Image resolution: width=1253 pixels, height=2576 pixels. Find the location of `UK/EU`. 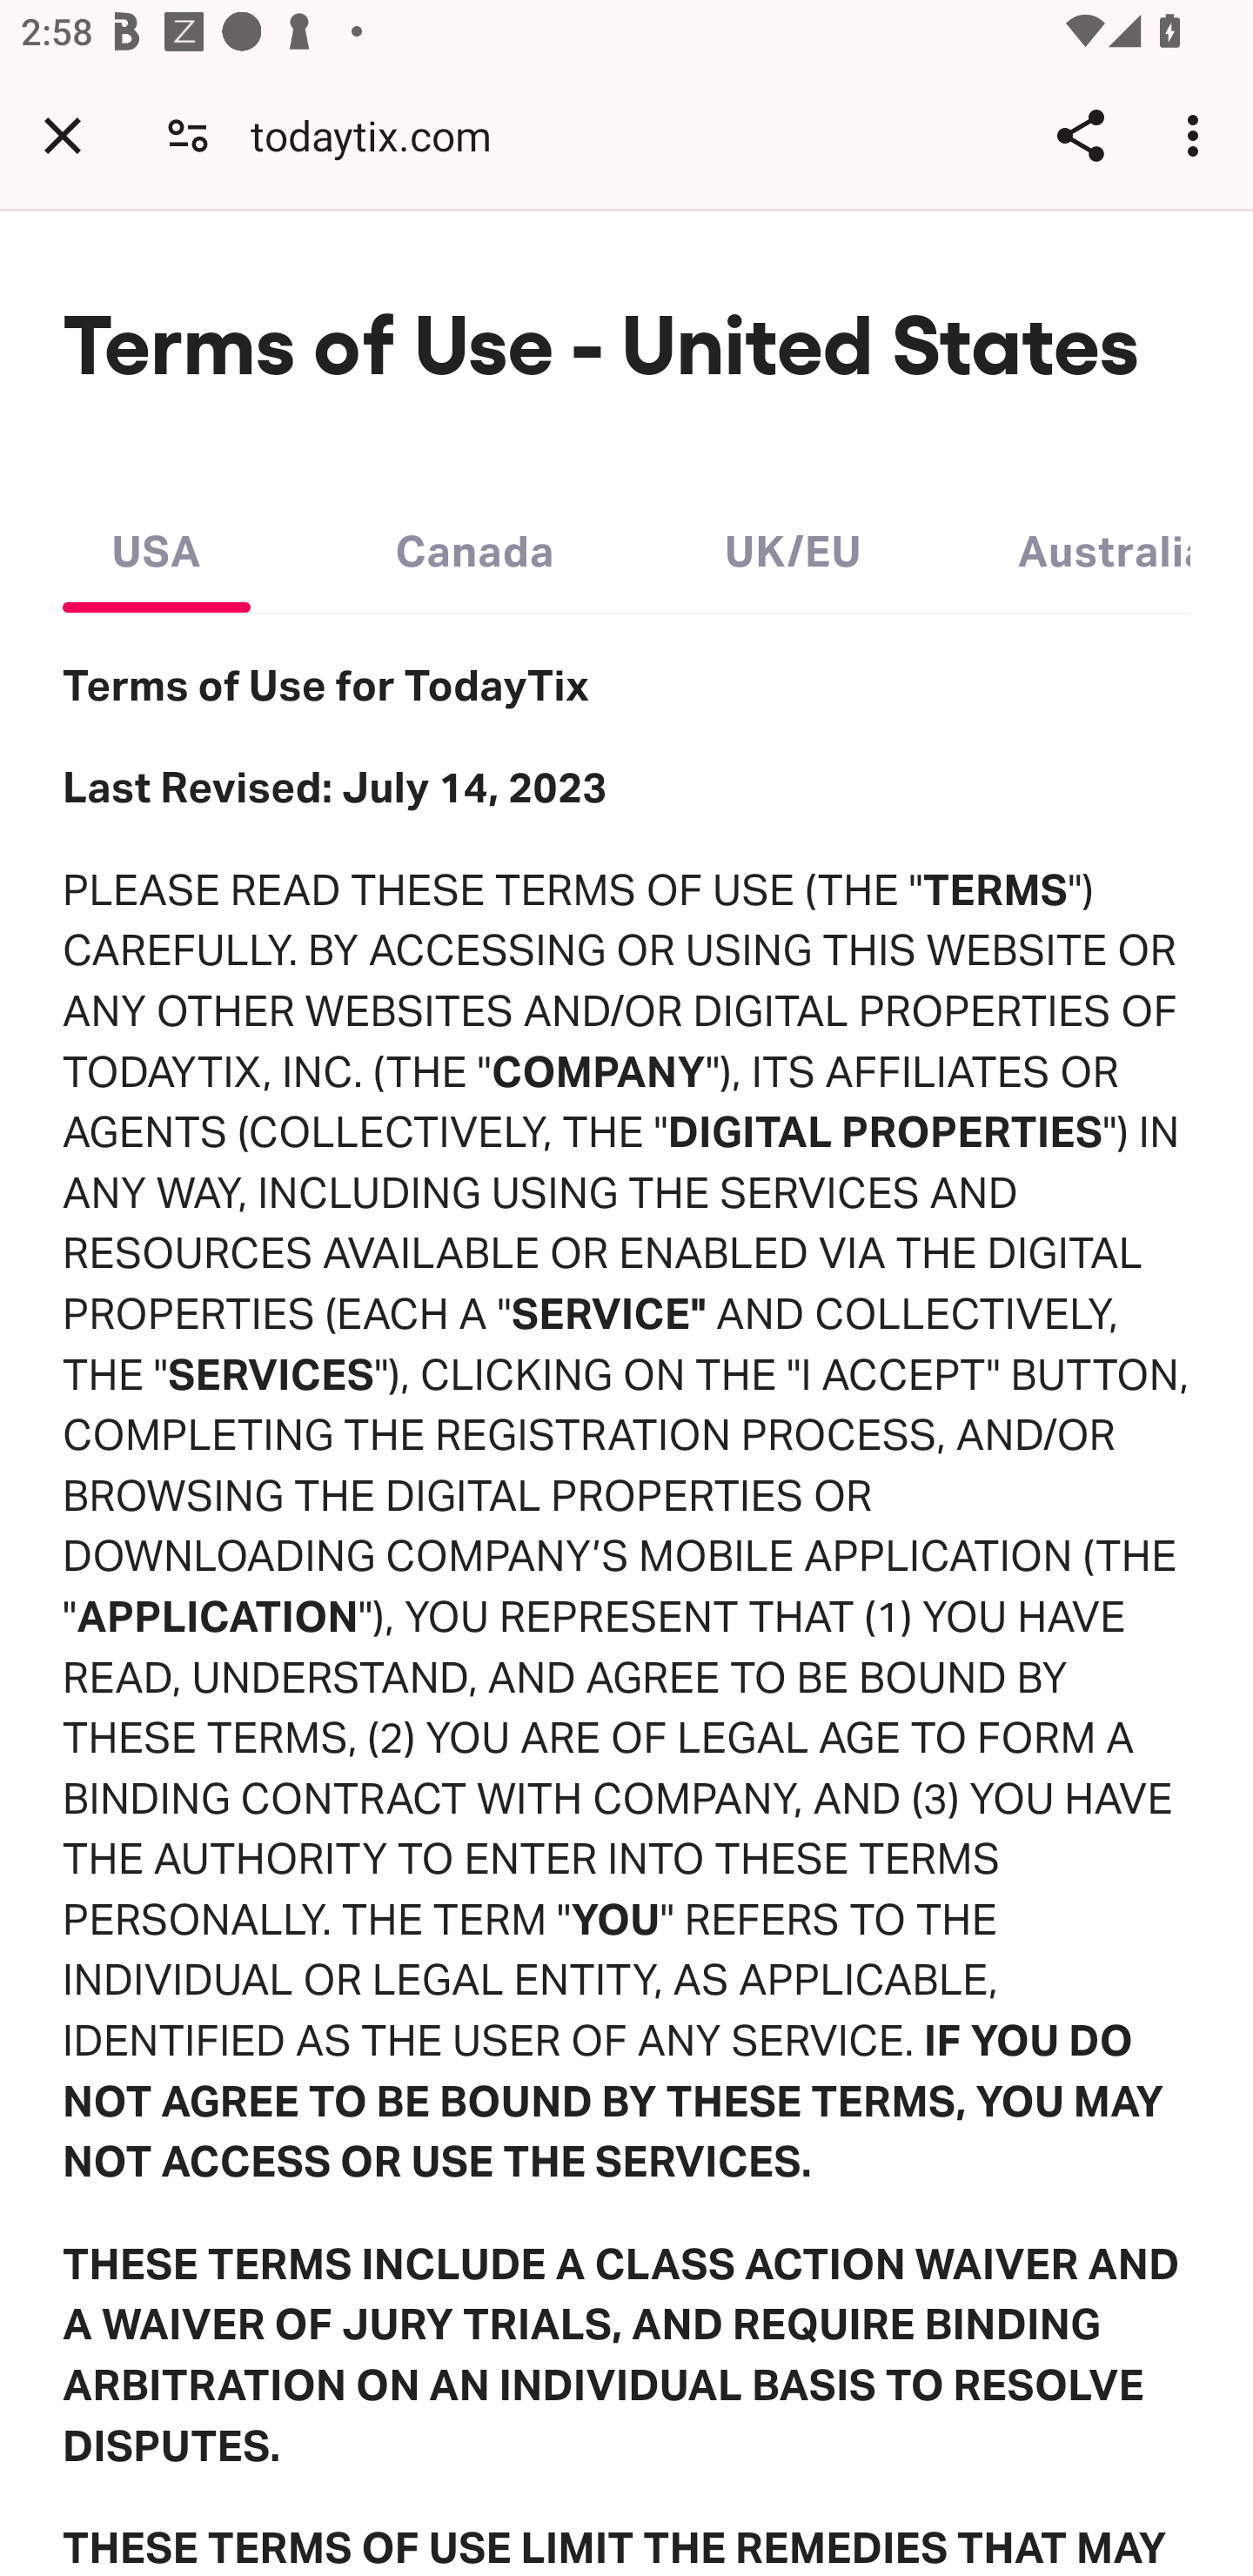

UK/EU is located at coordinates (793, 543).